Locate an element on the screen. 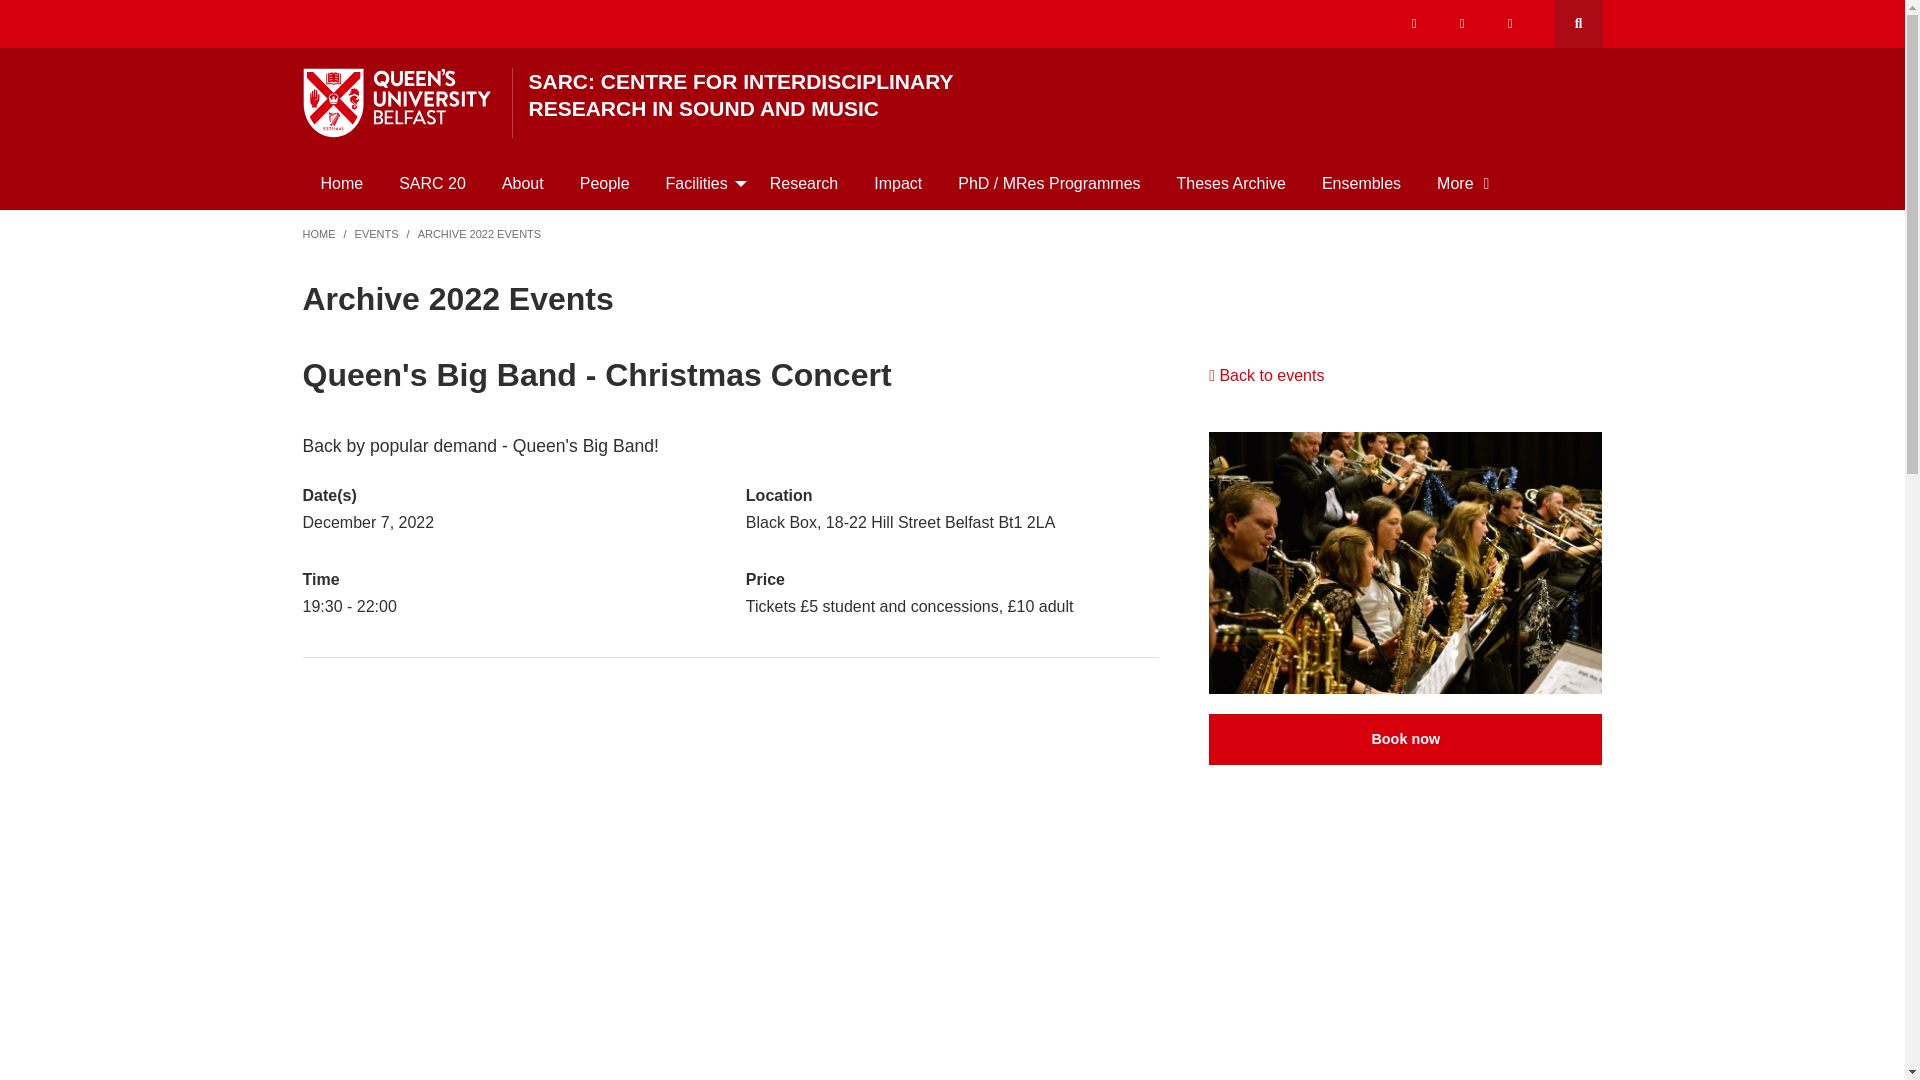 The height and width of the screenshot is (1080, 1920). Research is located at coordinates (804, 183).